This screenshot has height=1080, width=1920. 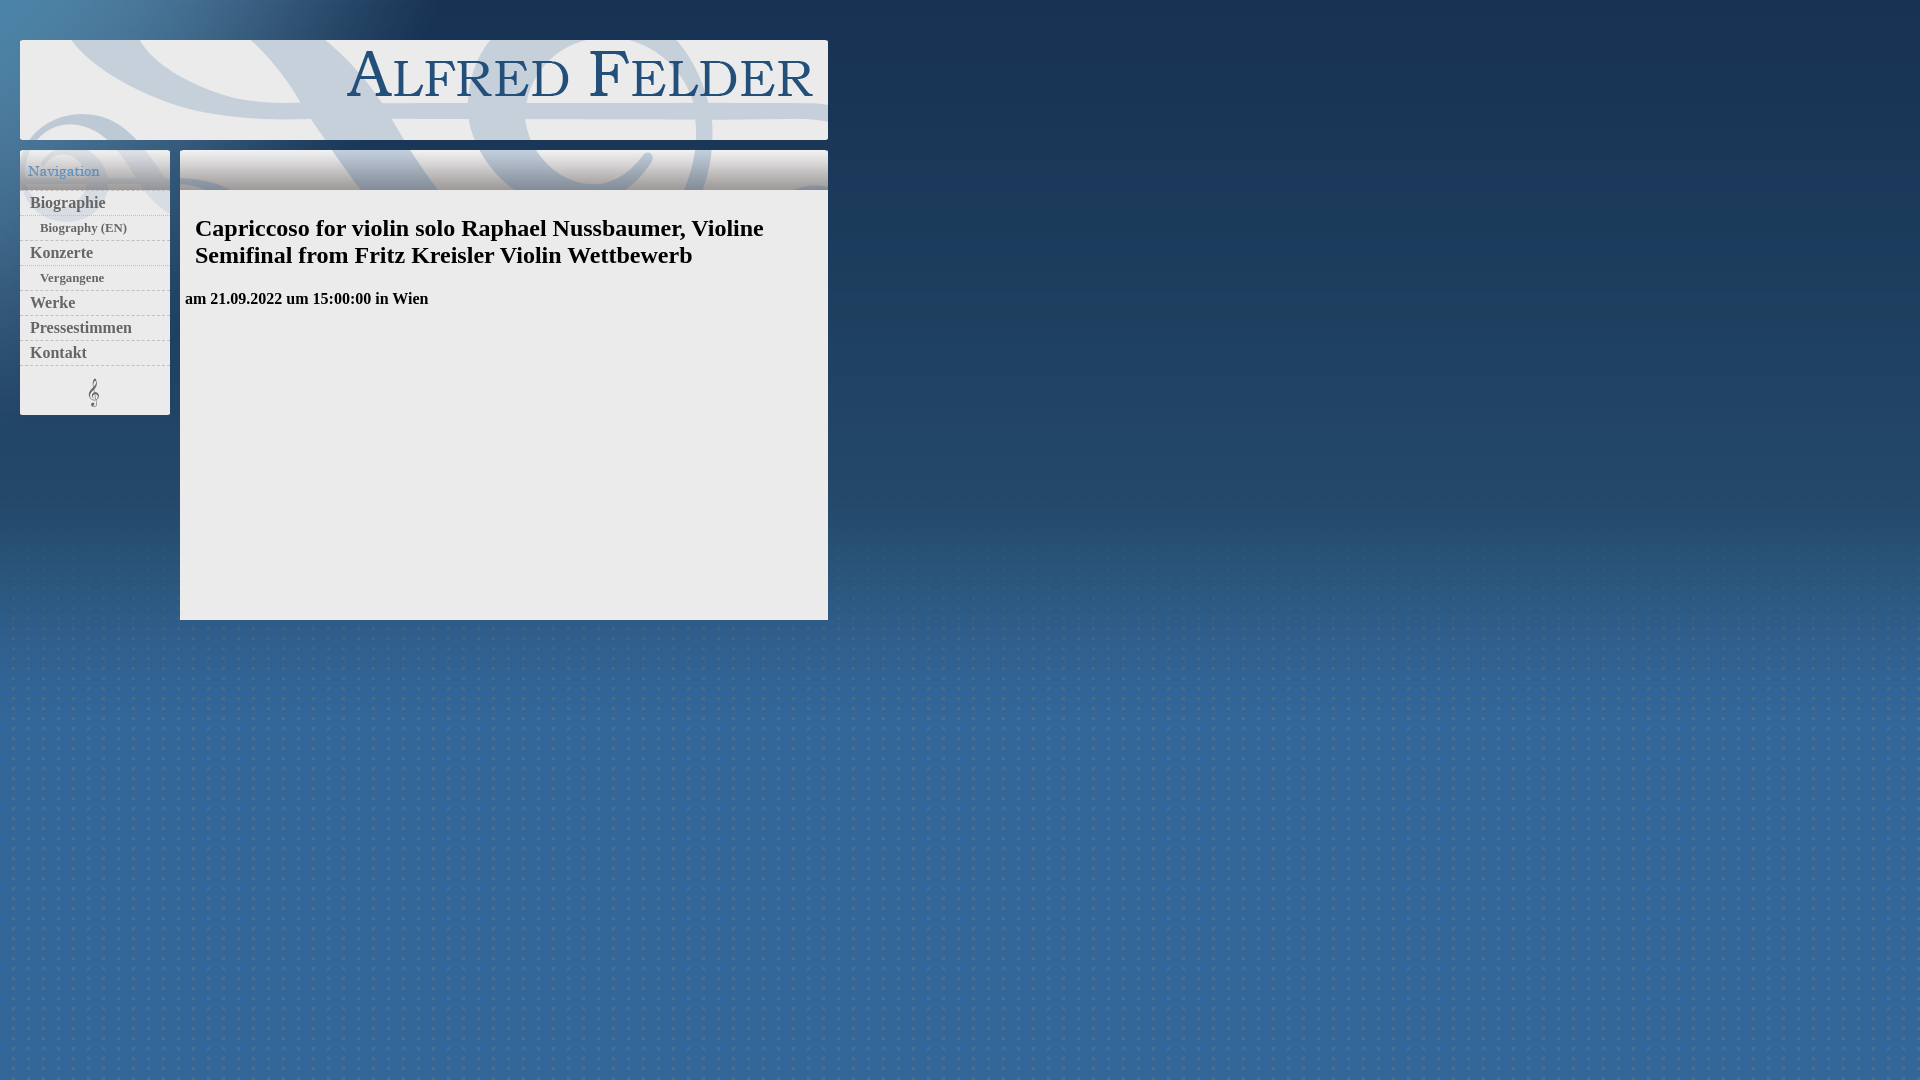 I want to click on Kontakt, so click(x=54, y=352).